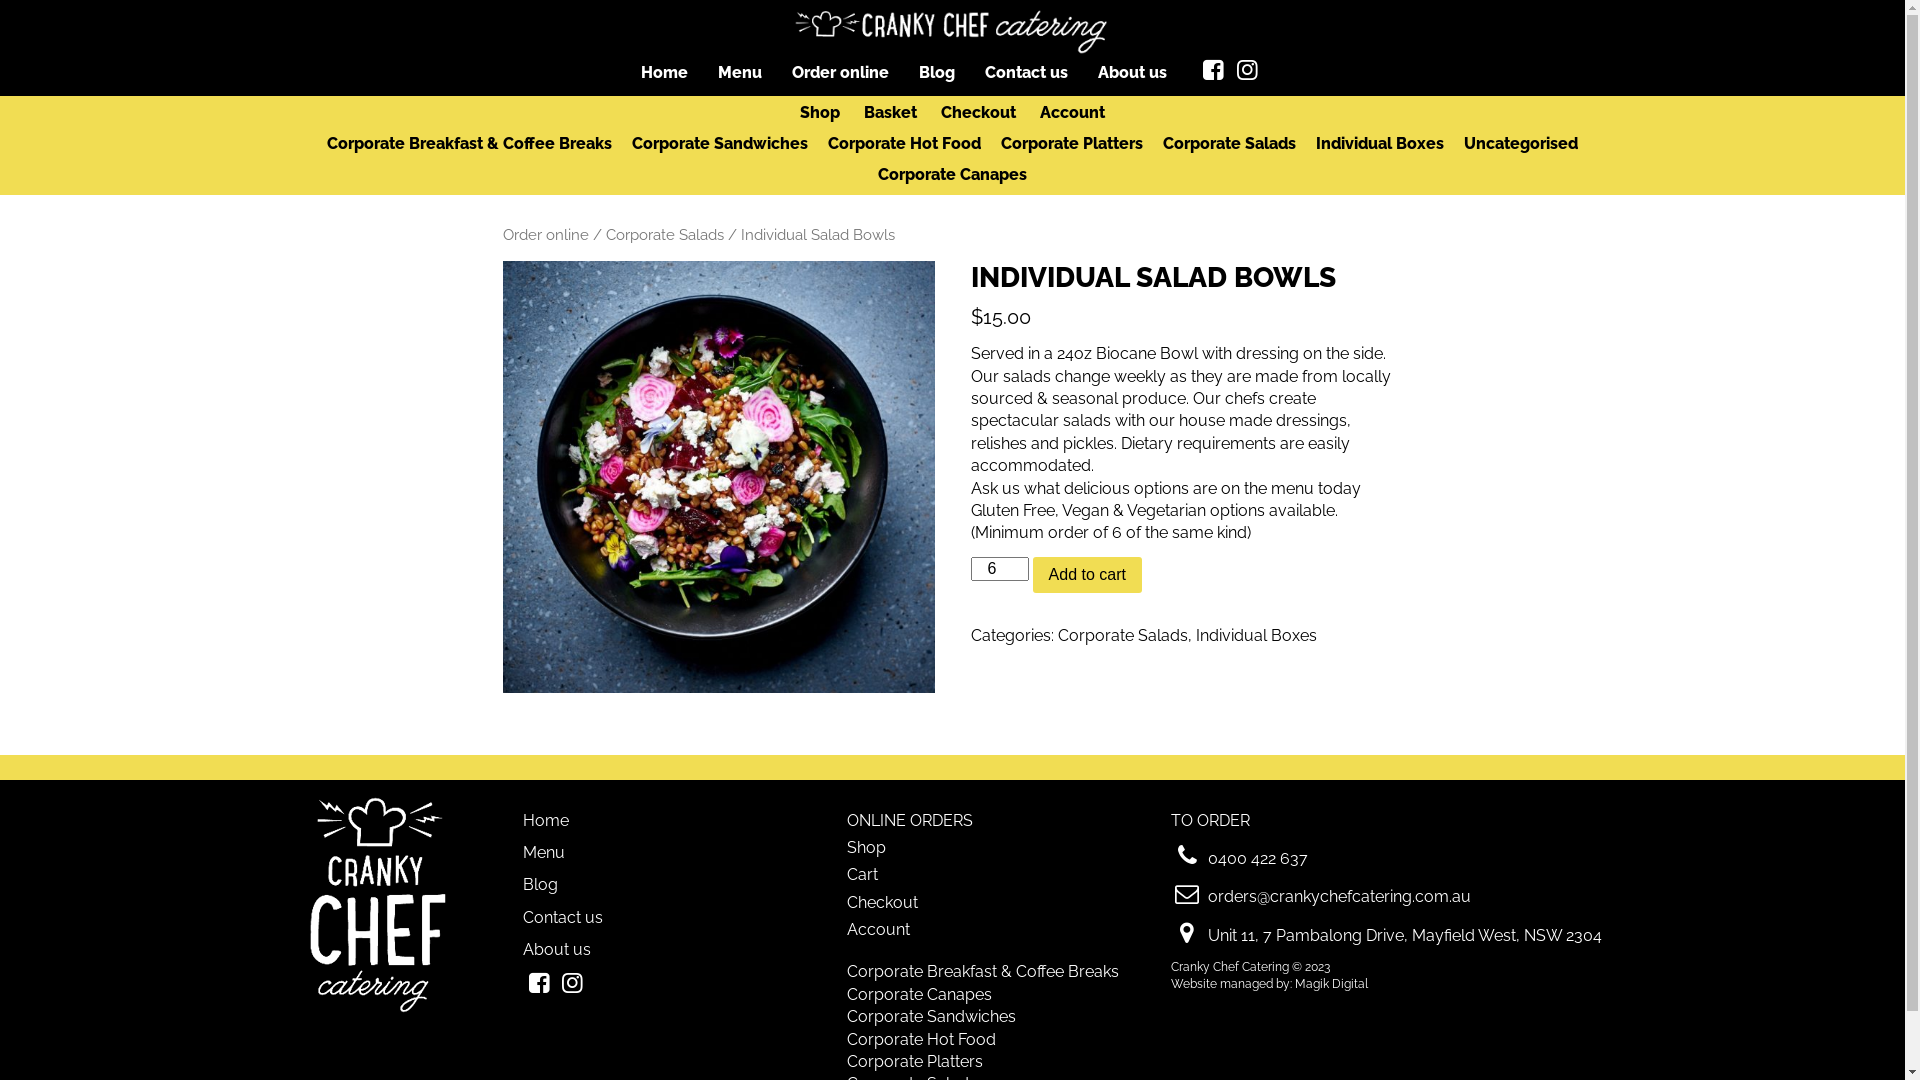  I want to click on Order online, so click(840, 73).